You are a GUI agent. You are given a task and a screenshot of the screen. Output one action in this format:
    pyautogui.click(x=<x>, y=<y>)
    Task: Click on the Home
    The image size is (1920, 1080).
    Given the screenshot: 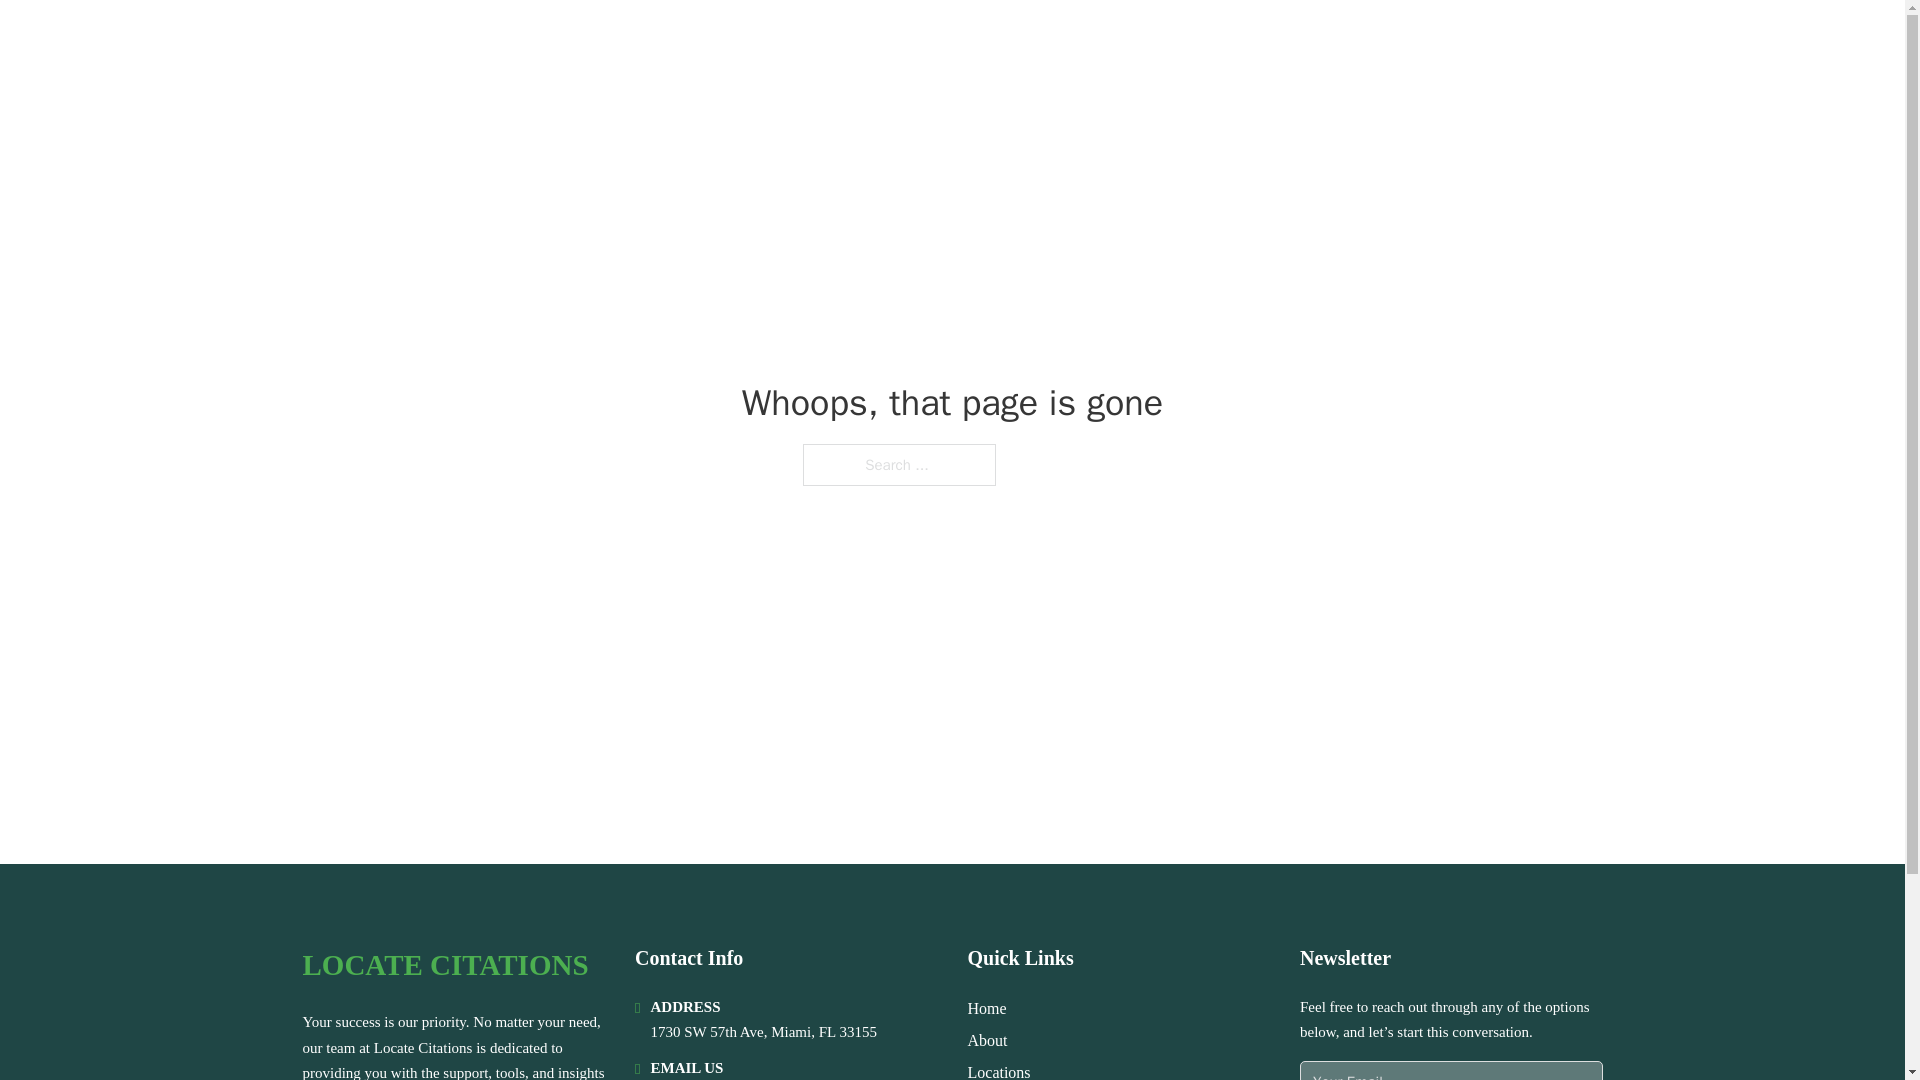 What is the action you would take?
    pyautogui.click(x=986, y=1008)
    